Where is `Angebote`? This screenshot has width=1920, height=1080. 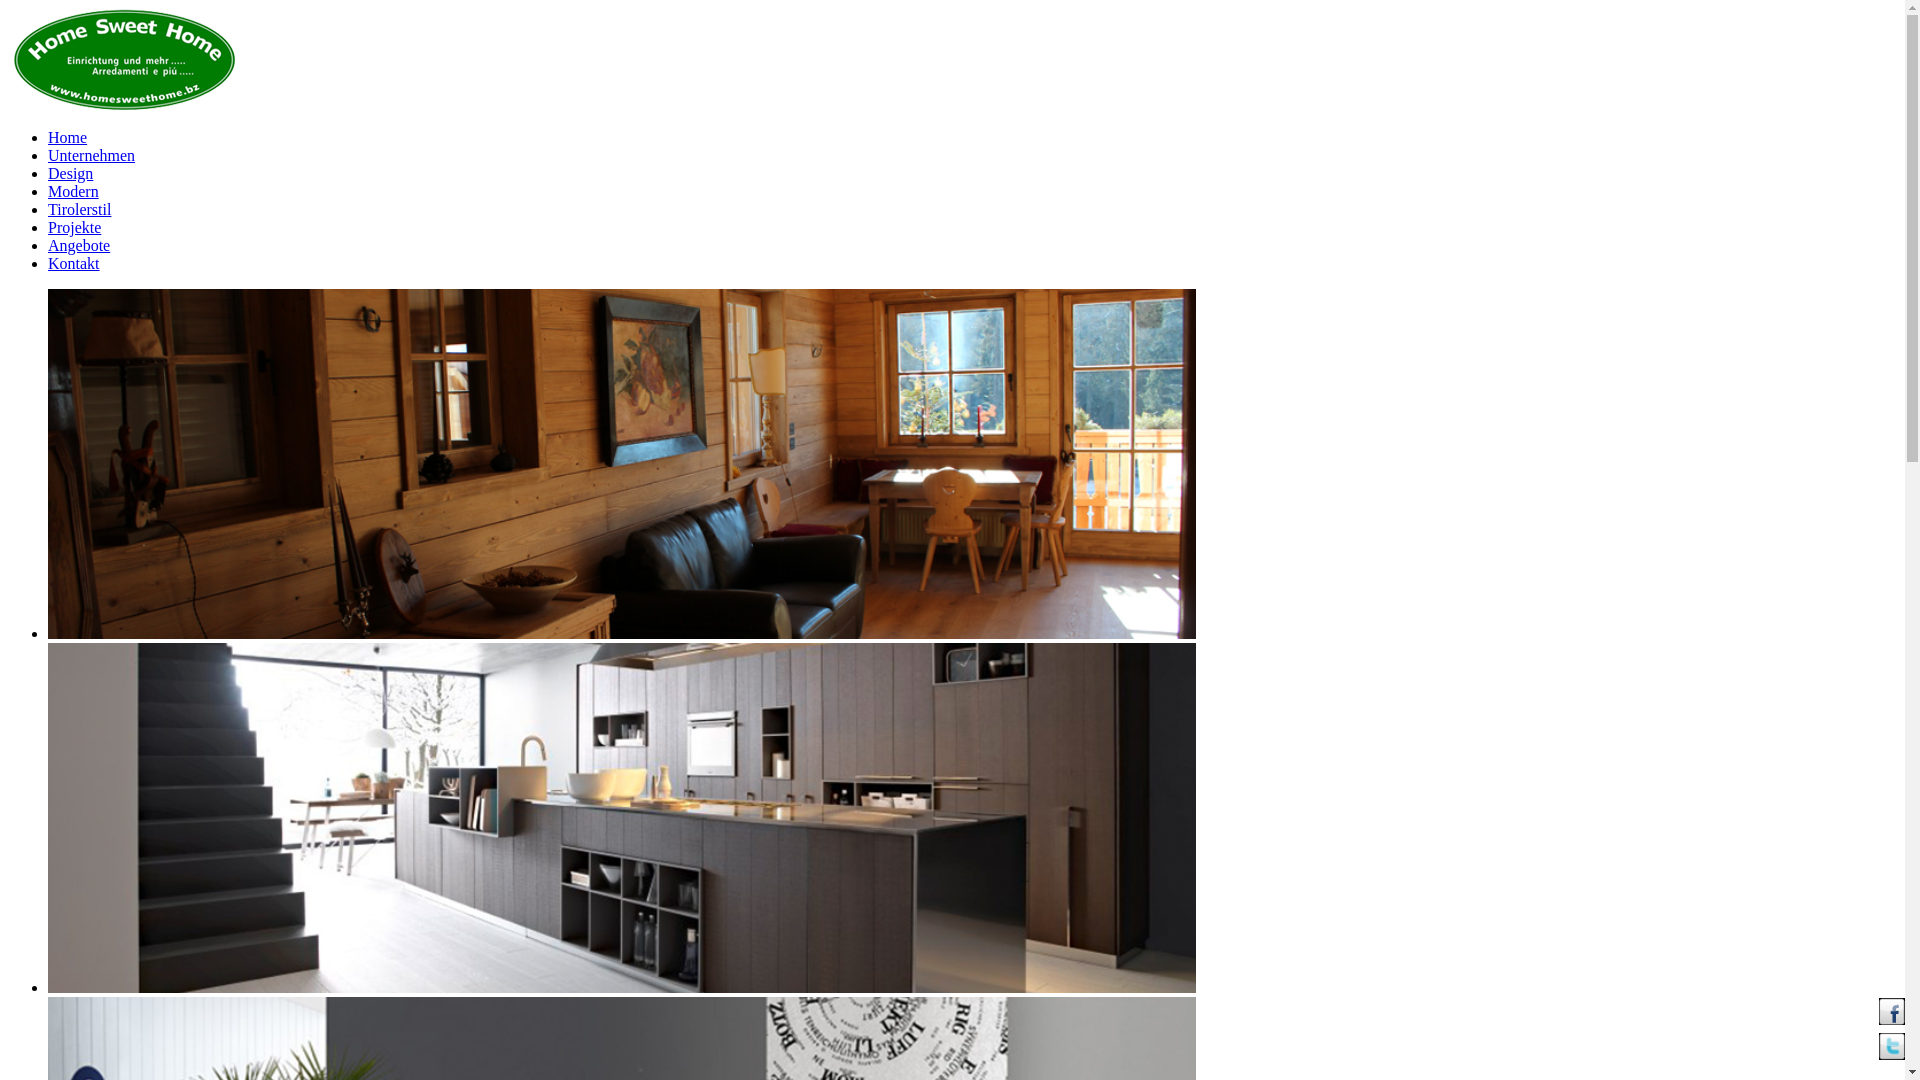
Angebote is located at coordinates (79, 246).